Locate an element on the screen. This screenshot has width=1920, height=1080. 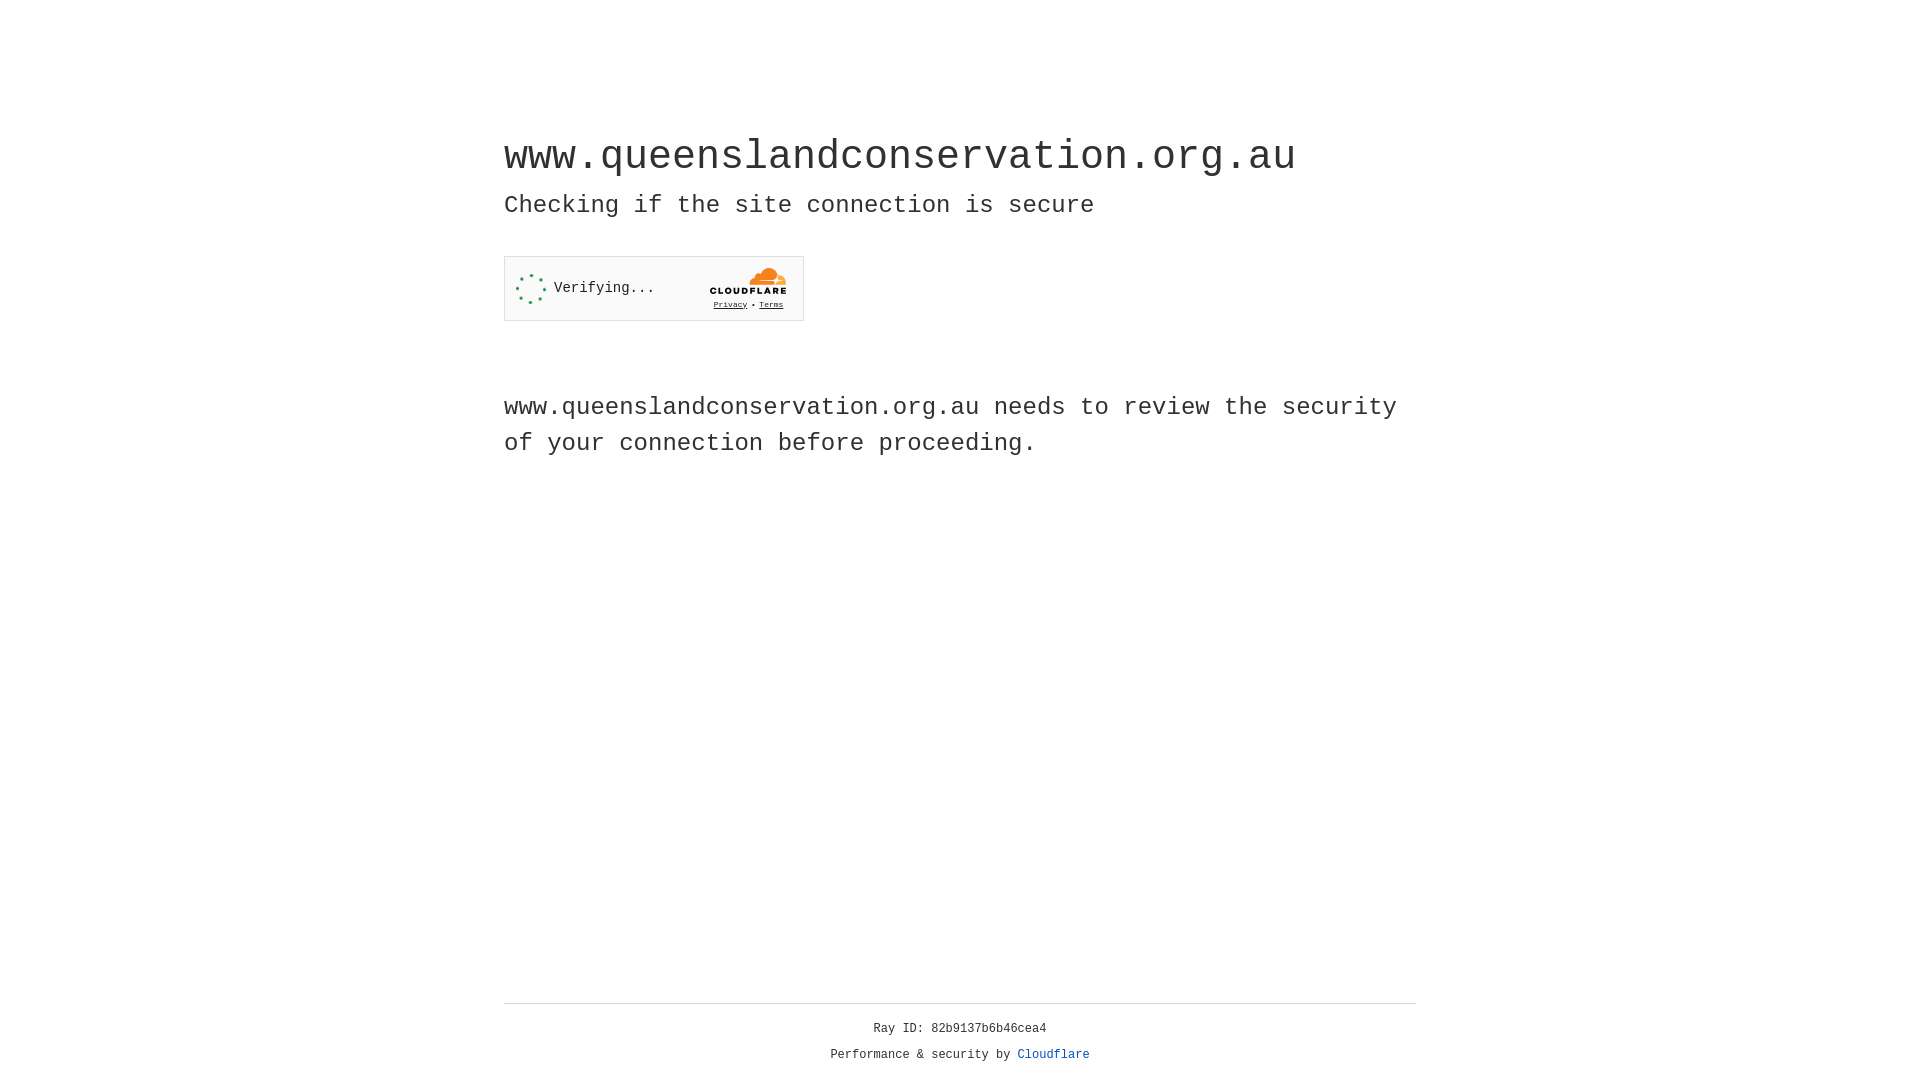
Cloudflare is located at coordinates (1054, 1055).